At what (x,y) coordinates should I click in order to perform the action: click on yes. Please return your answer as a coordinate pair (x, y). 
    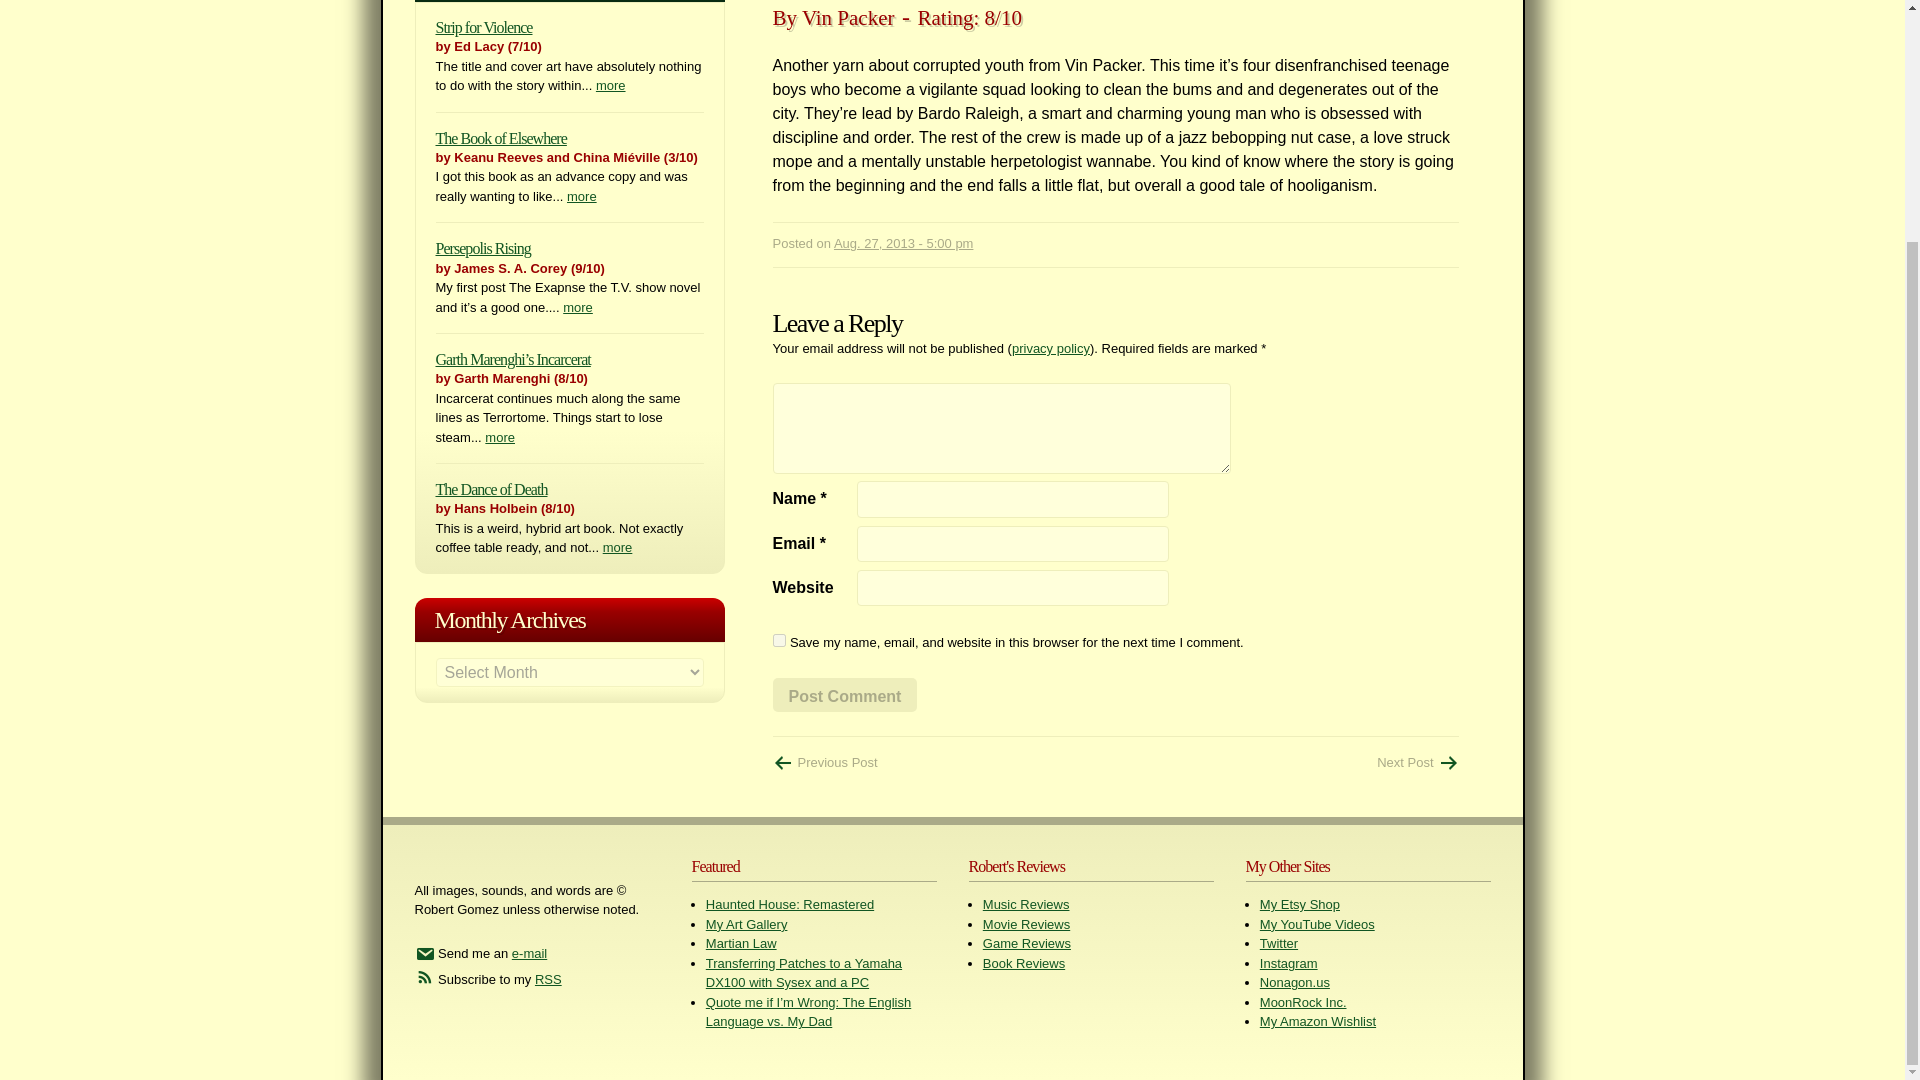
    Looking at the image, I should click on (778, 640).